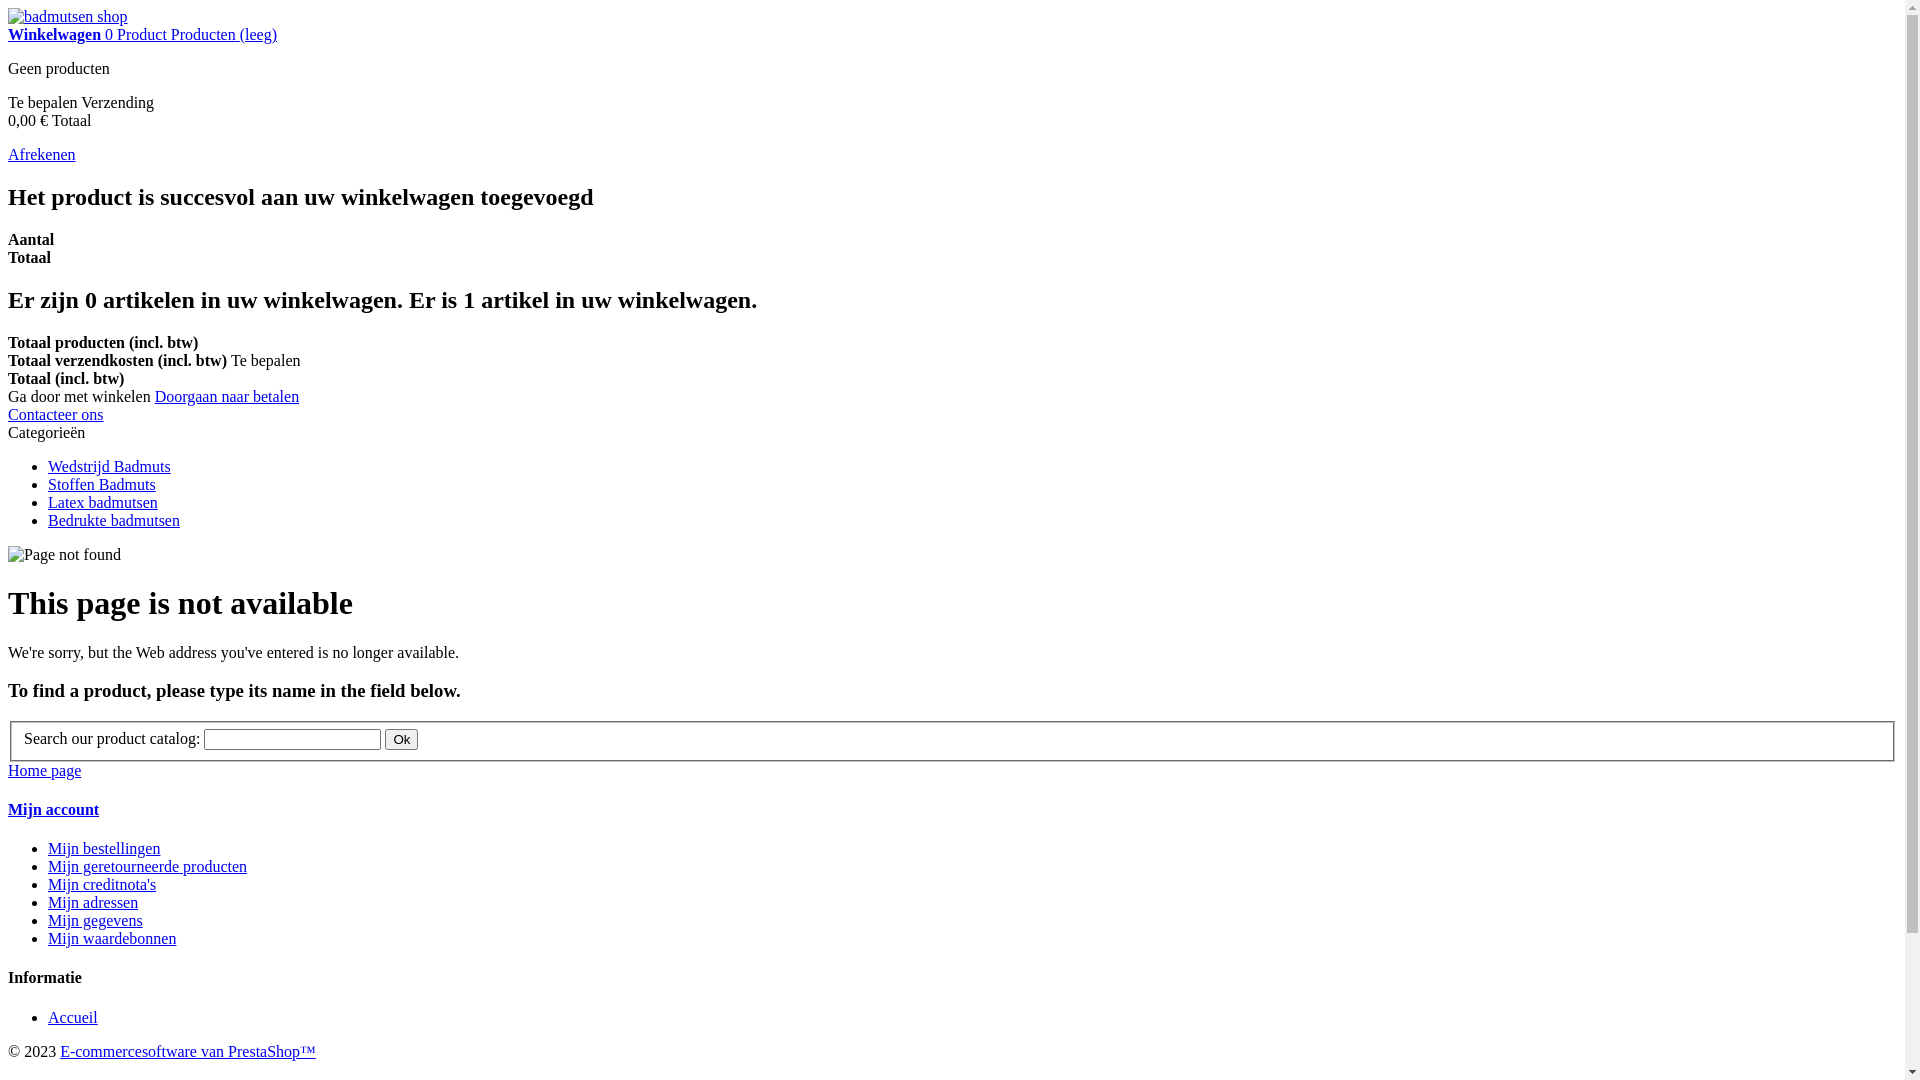 This screenshot has width=1920, height=1080. I want to click on Contacteer ons, so click(56, 414).